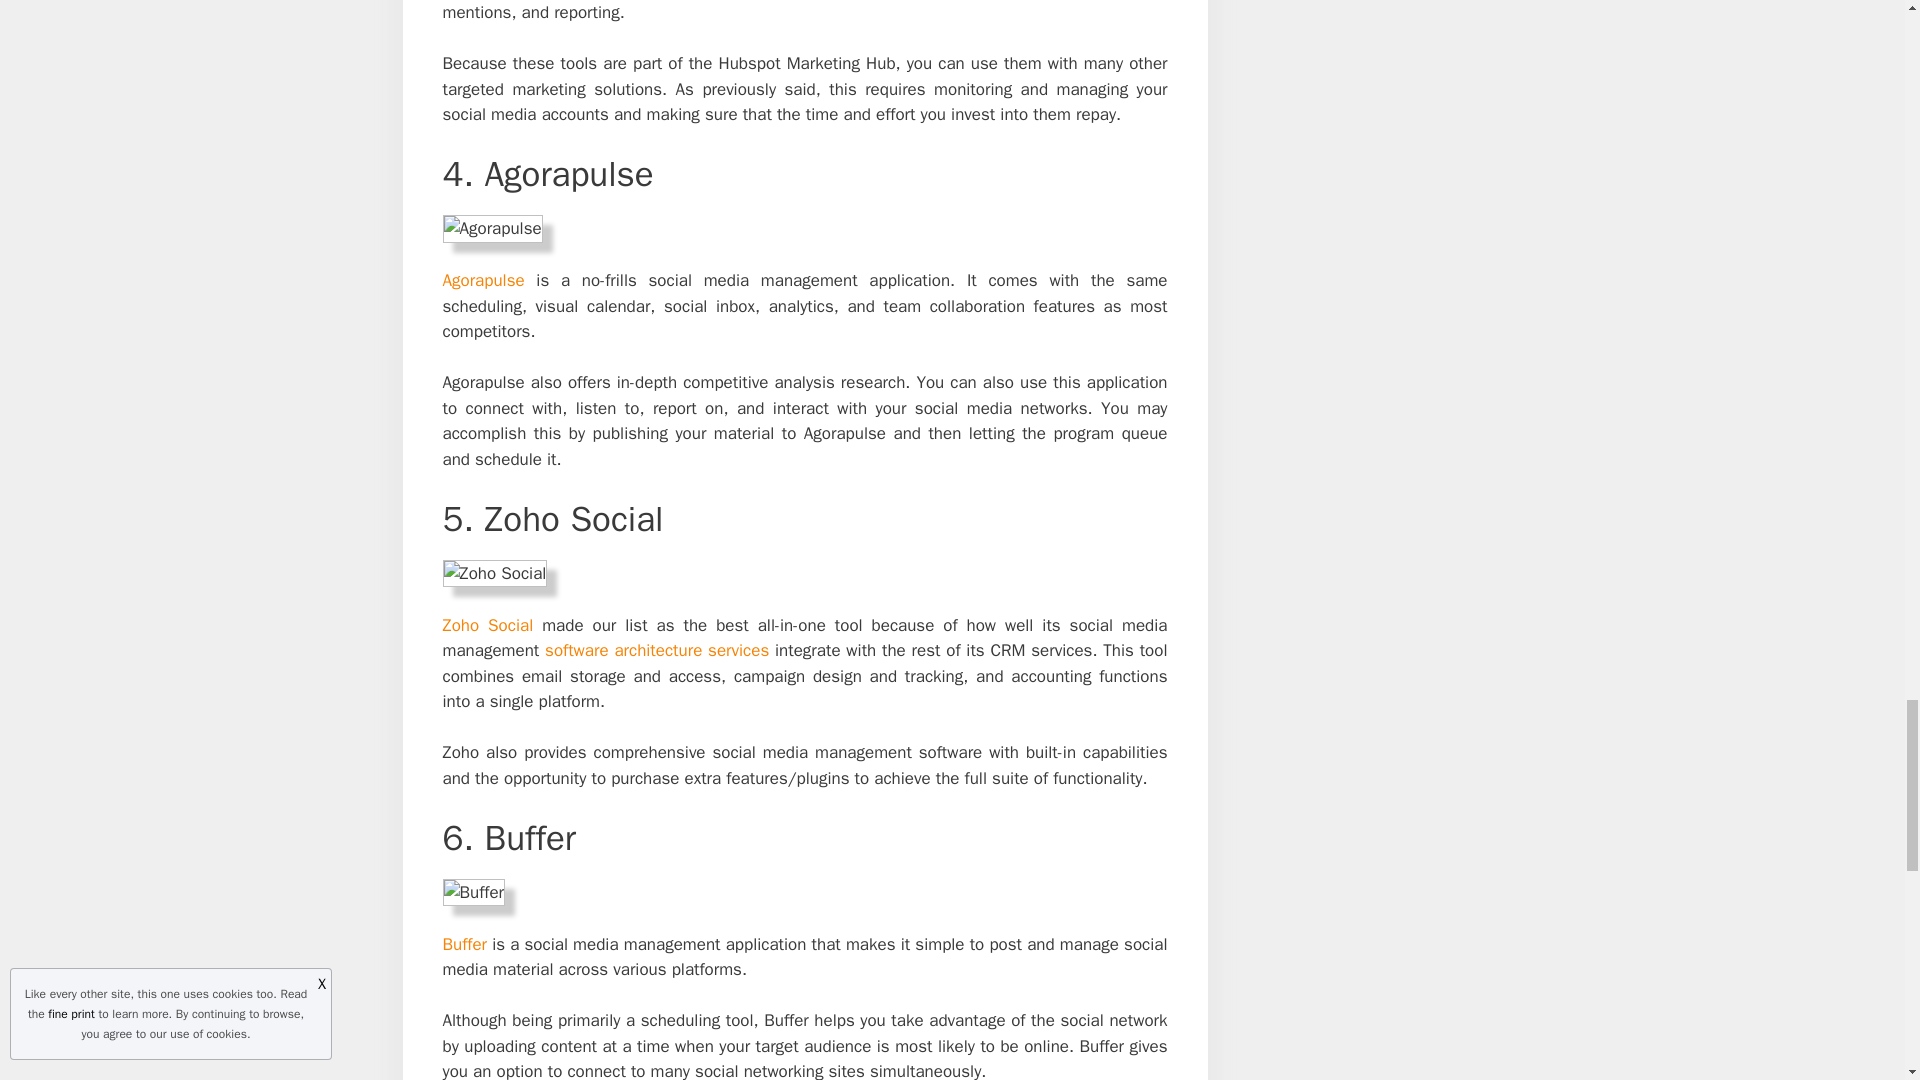 The height and width of the screenshot is (1080, 1920). I want to click on Zoho Social, so click(487, 625).